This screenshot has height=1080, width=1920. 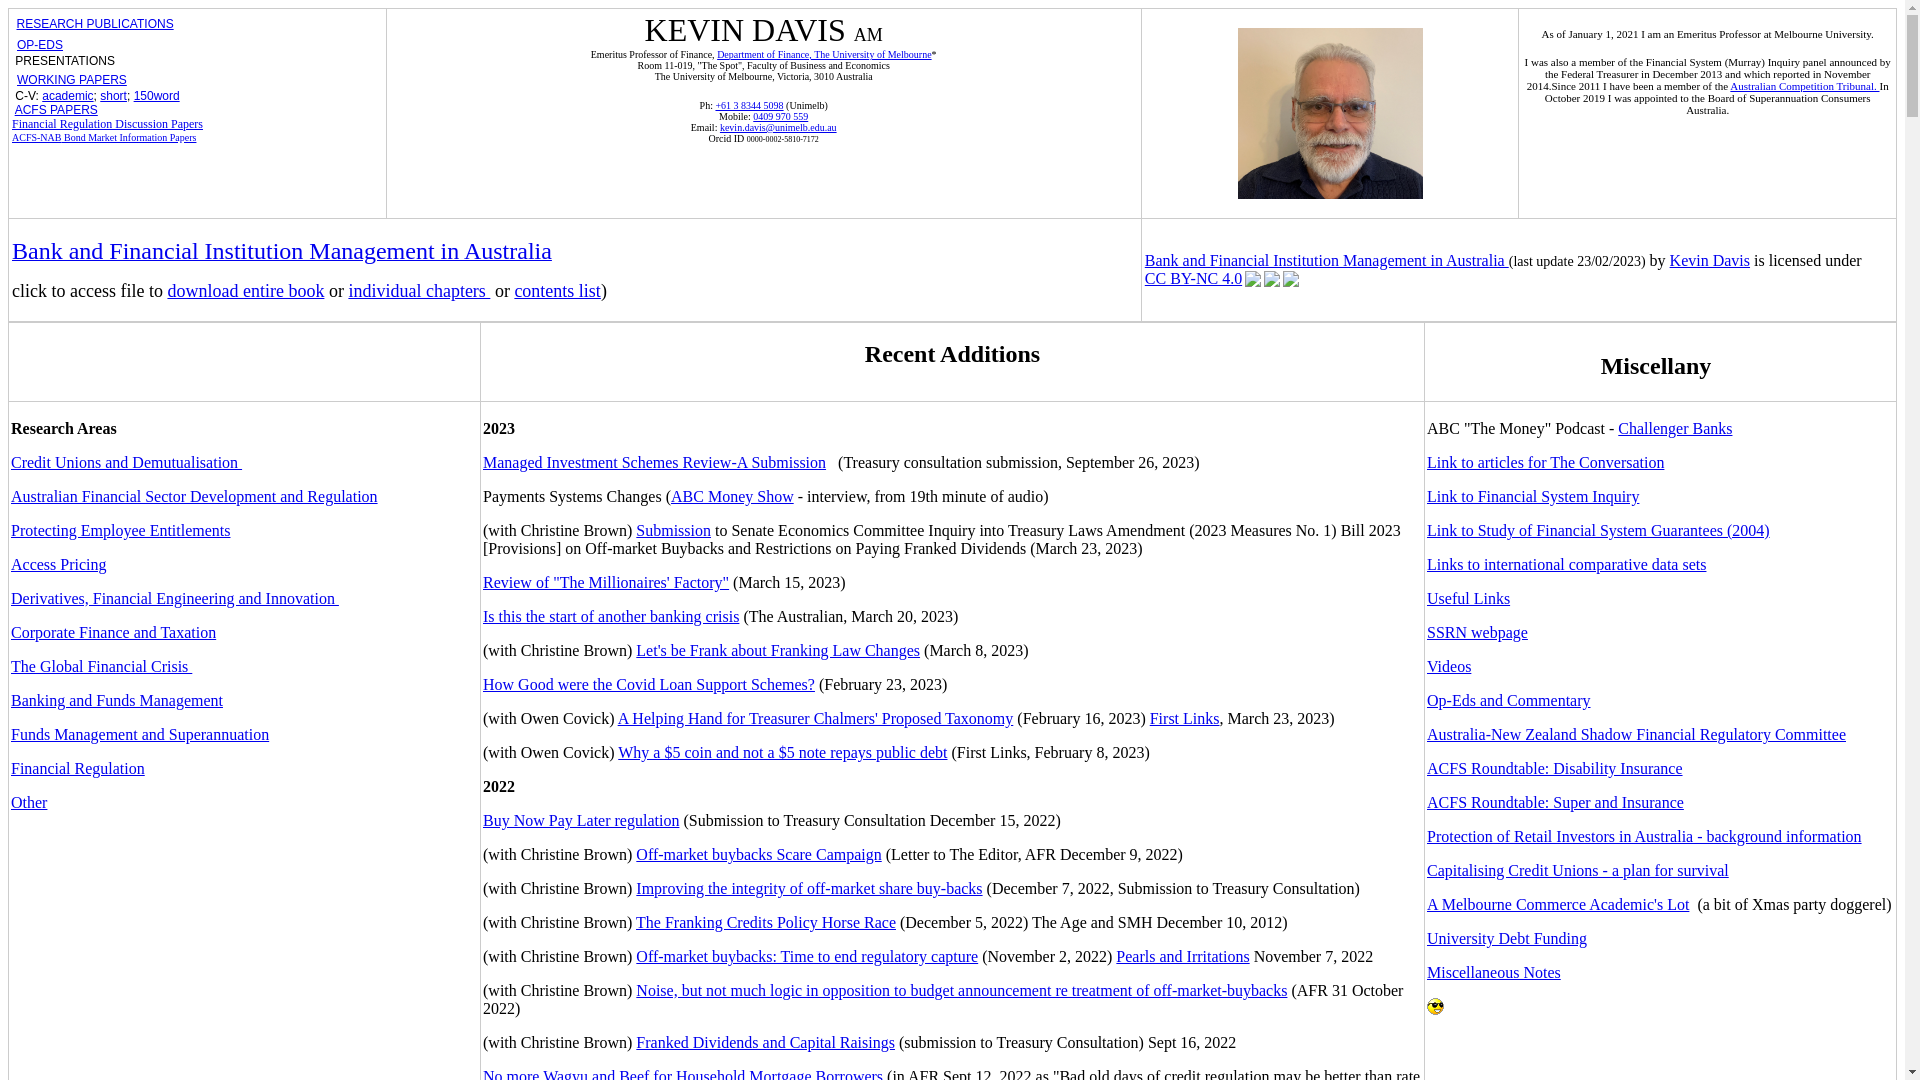 What do you see at coordinates (1449, 666) in the screenshot?
I see `Videos` at bounding box center [1449, 666].